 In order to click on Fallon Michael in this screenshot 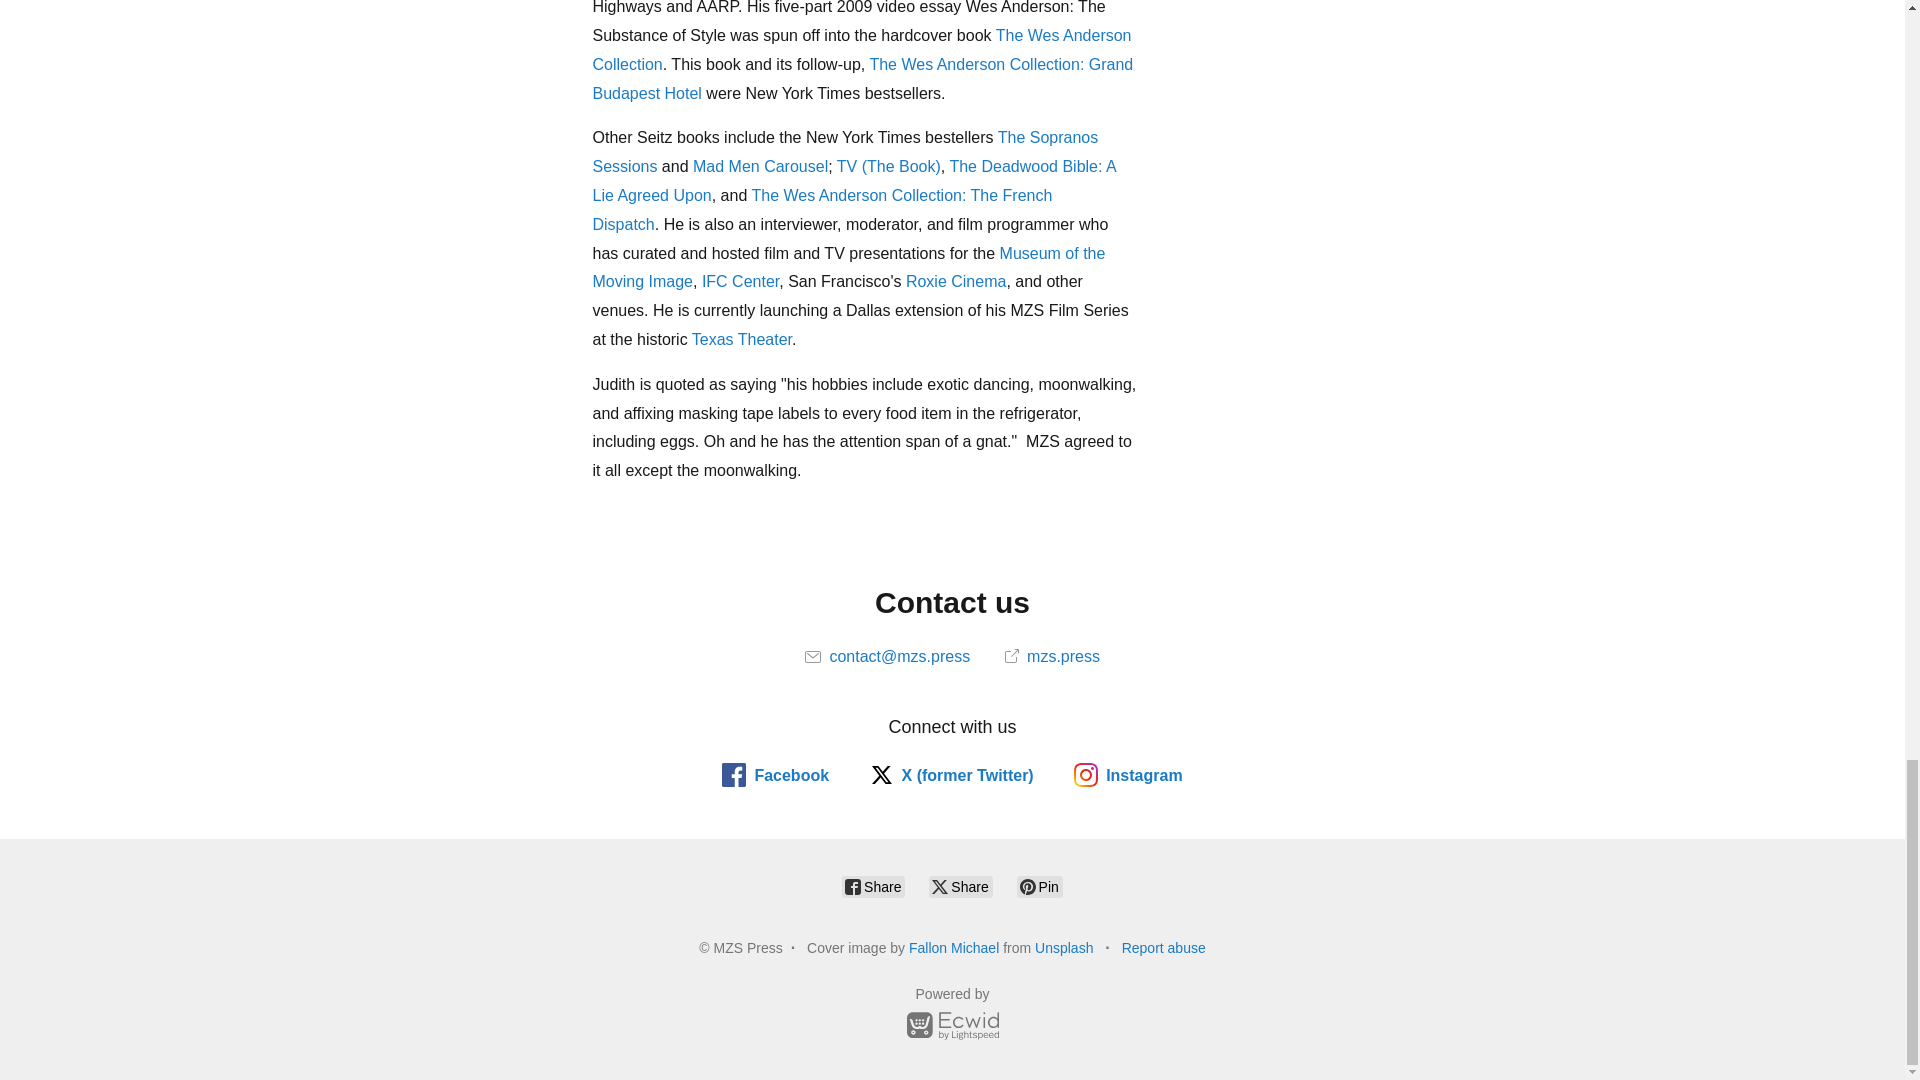, I will do `click(953, 947)`.